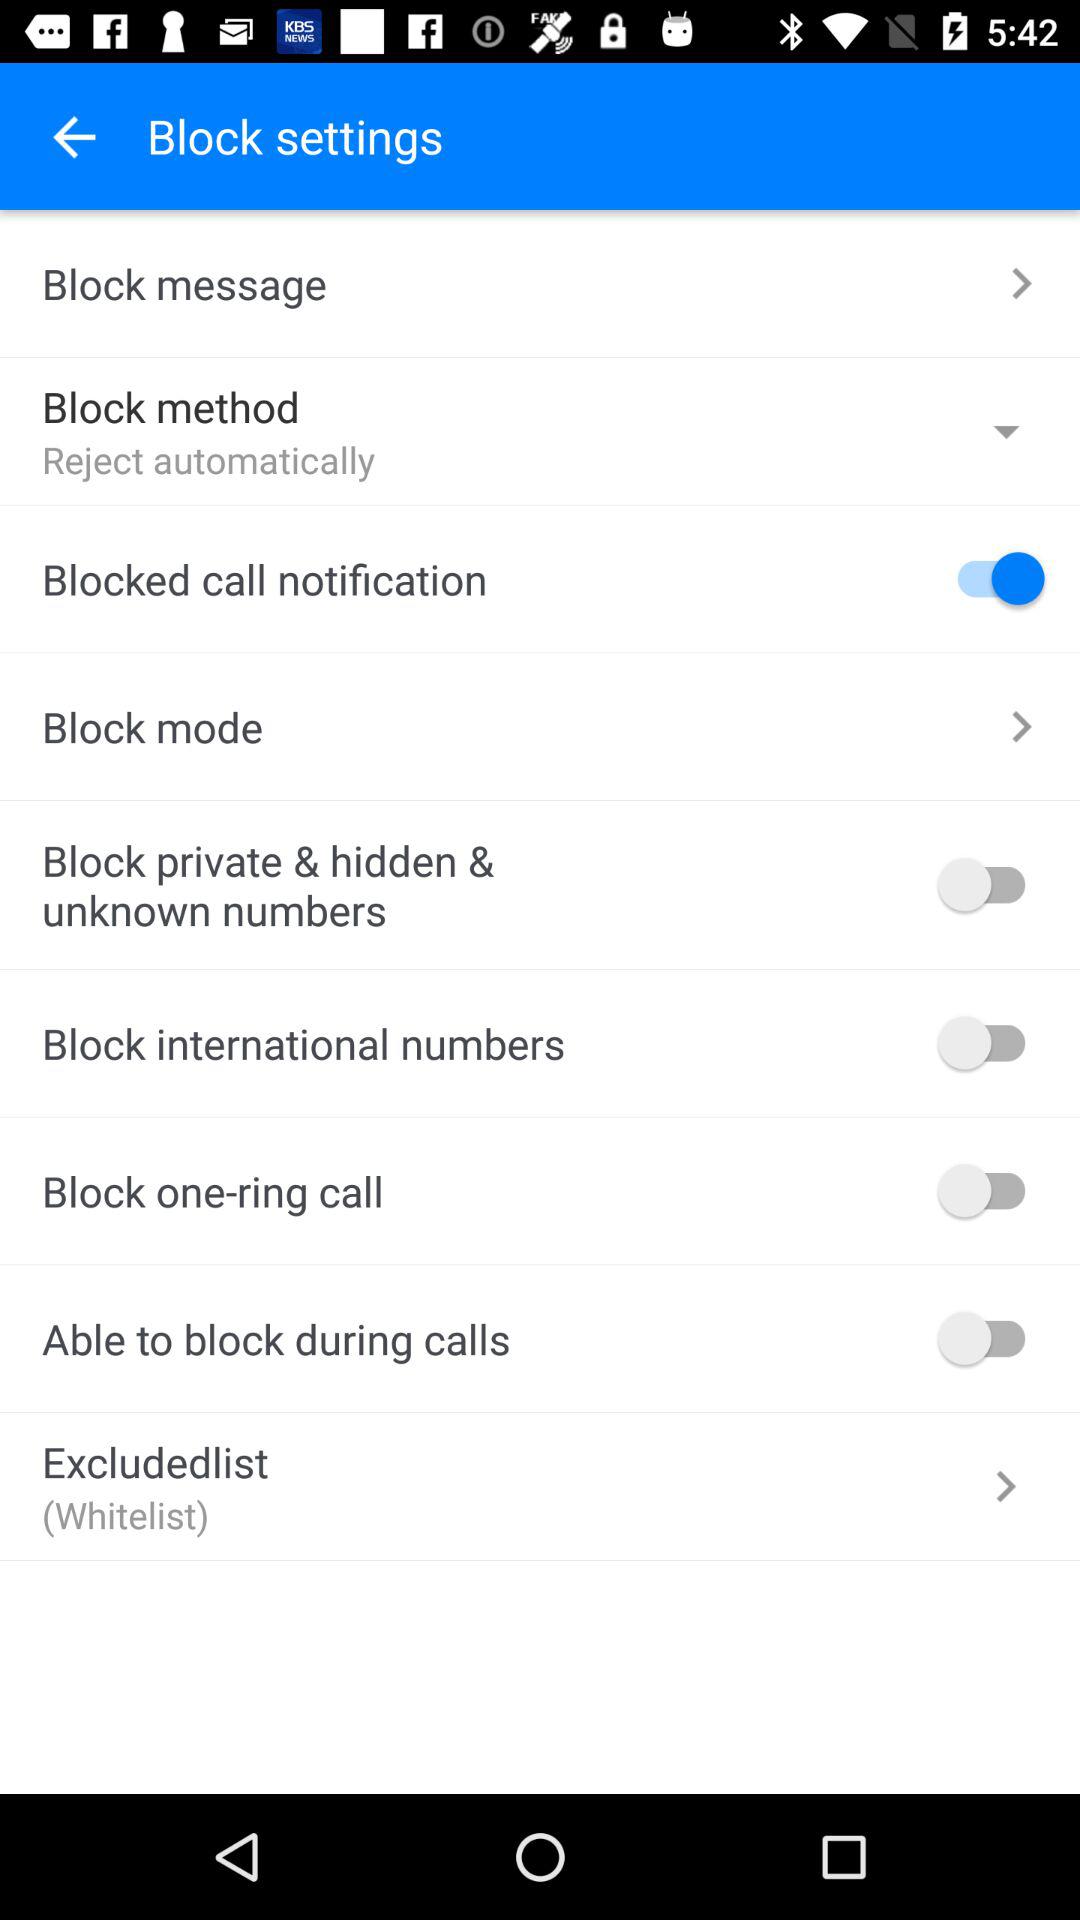  I want to click on toggle to block international numbers, so click(991, 1042).